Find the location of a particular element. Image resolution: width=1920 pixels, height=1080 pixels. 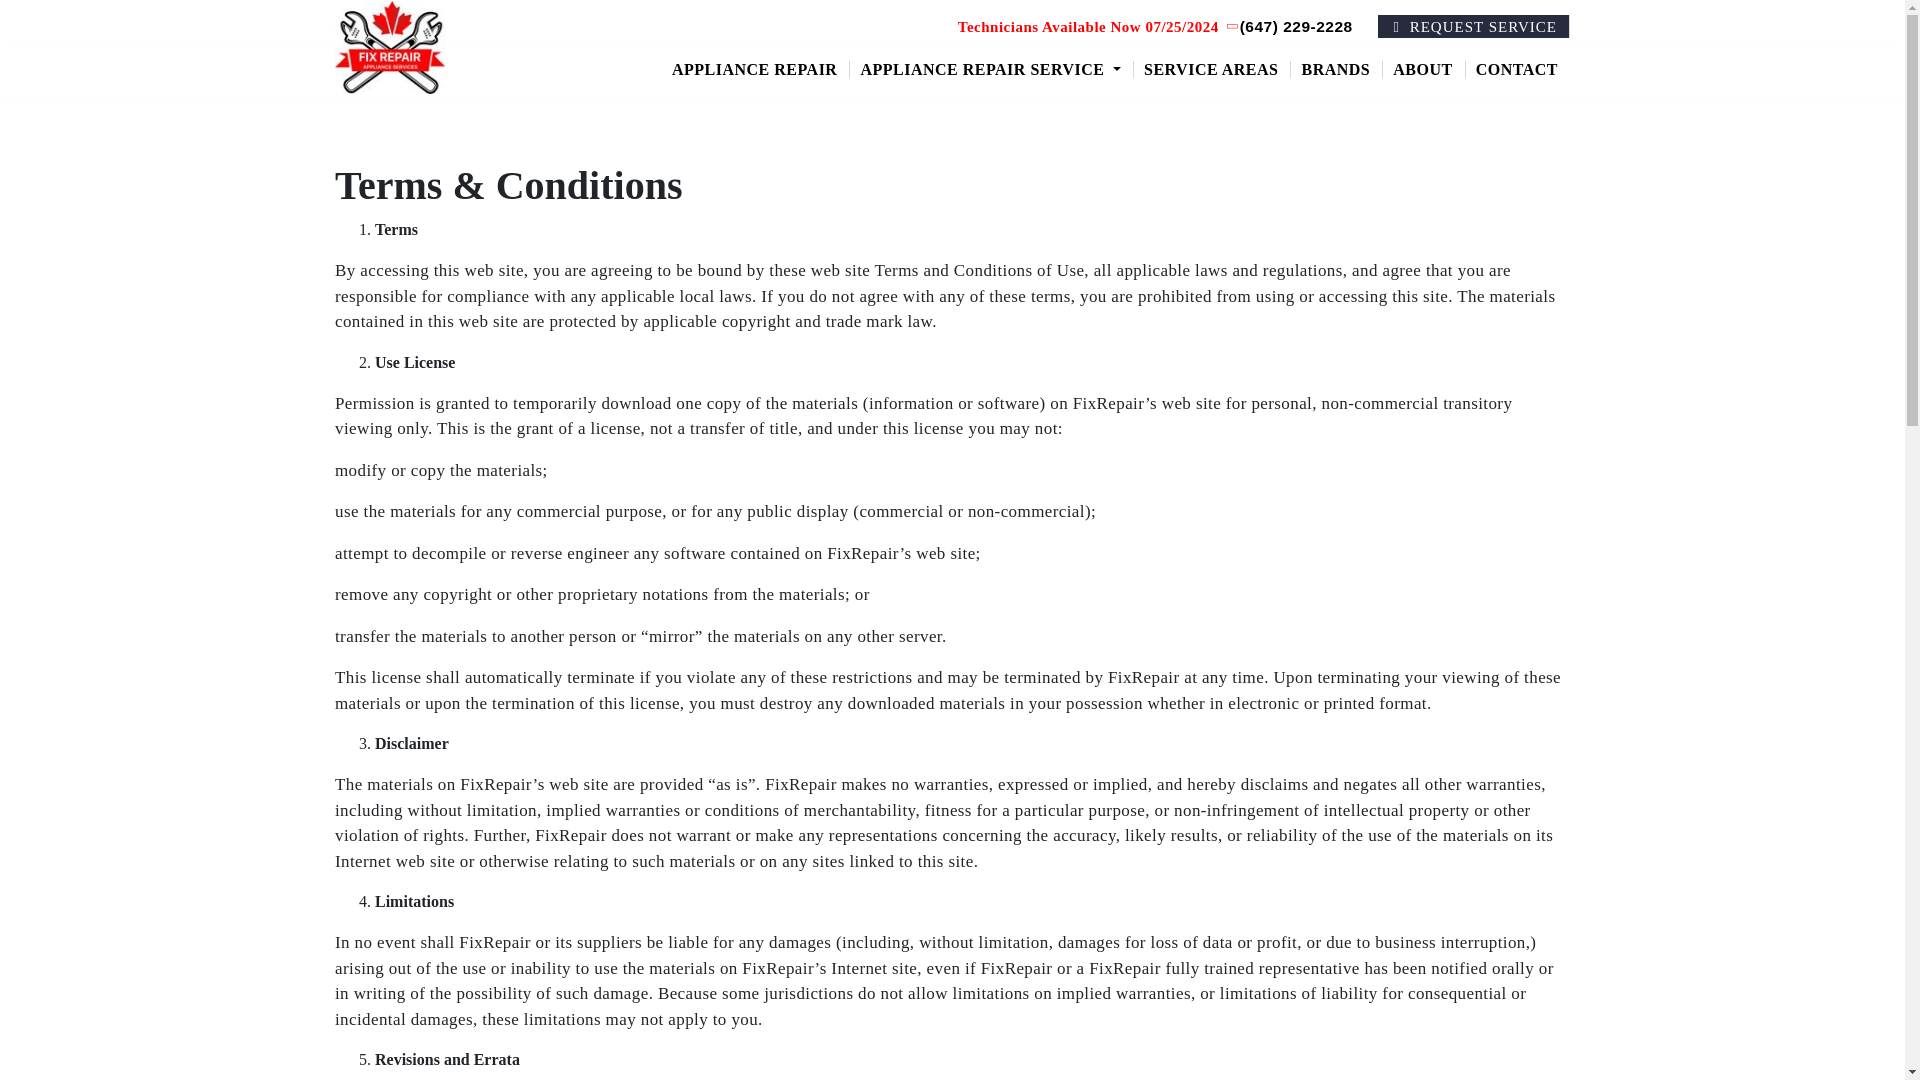

SERVICE AREAS is located at coordinates (1212, 68).